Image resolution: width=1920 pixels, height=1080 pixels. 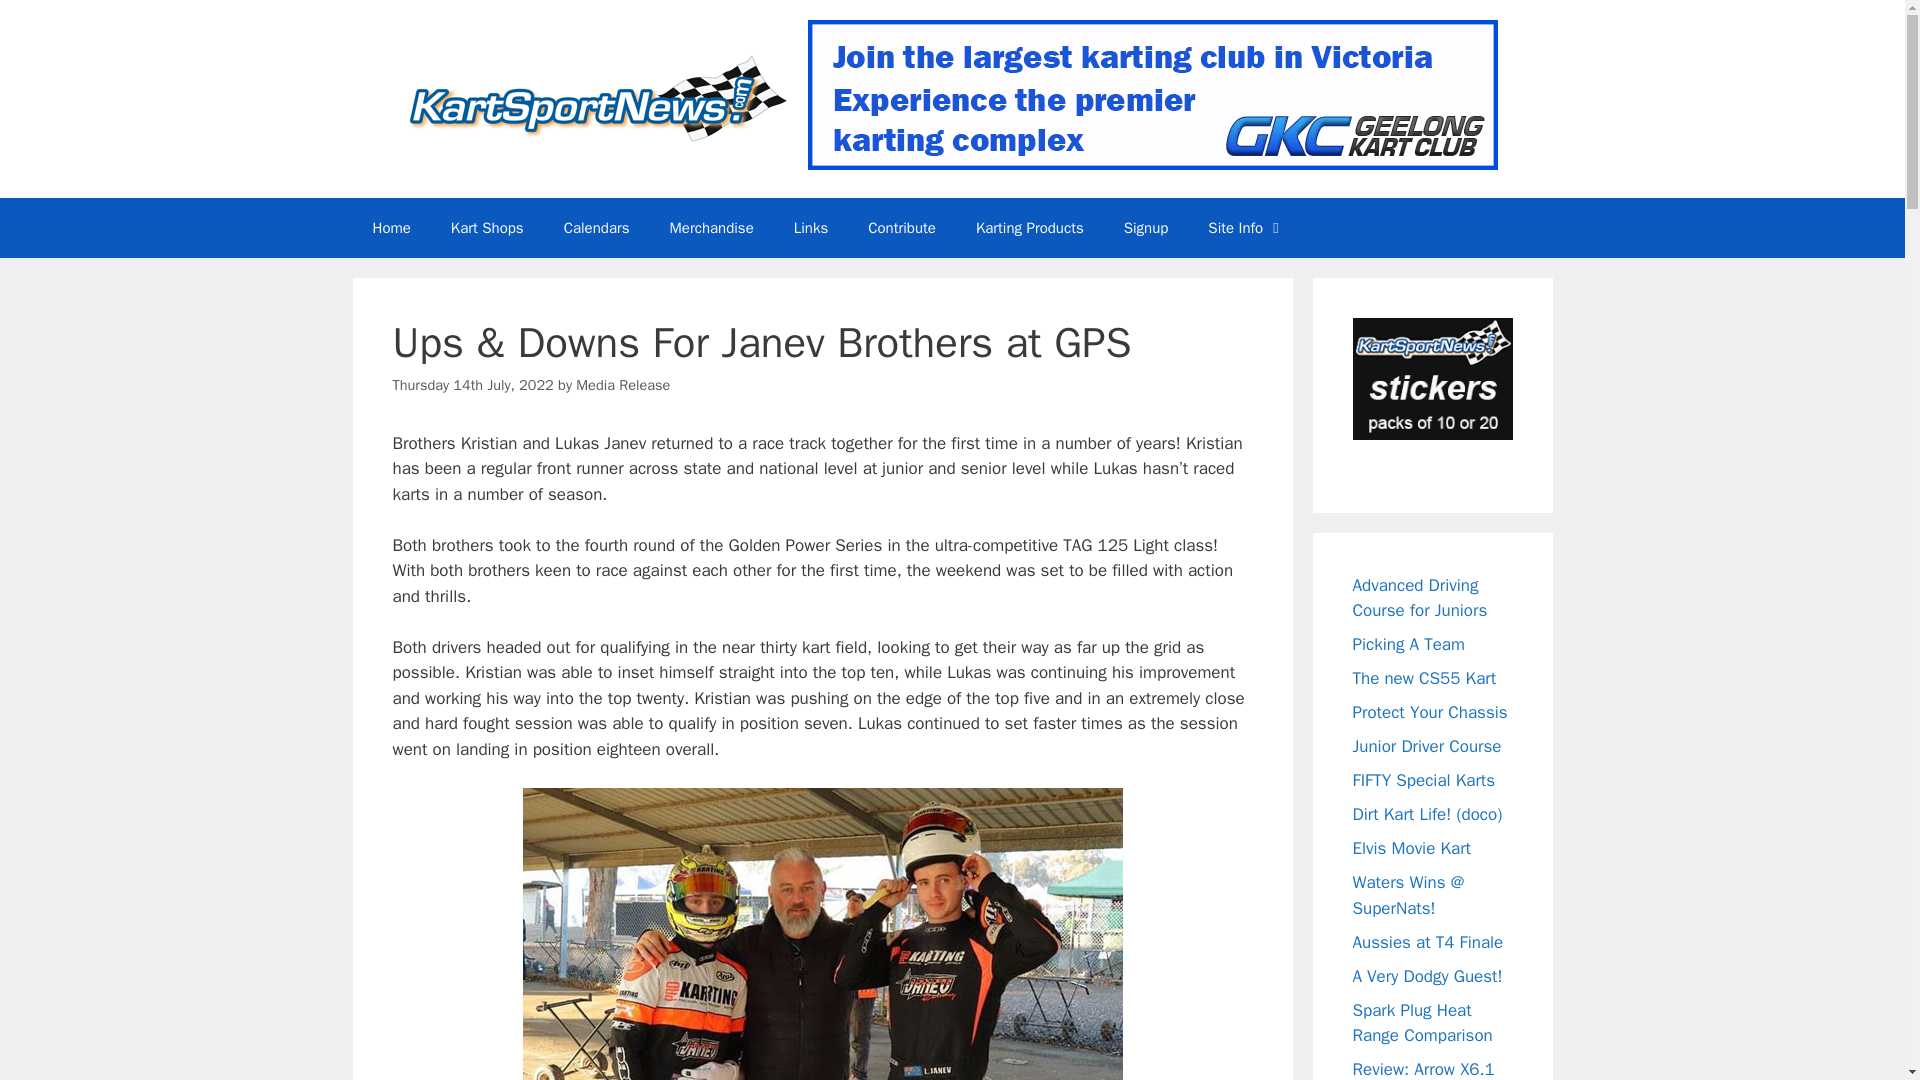 I want to click on Media Release, so click(x=623, y=384).